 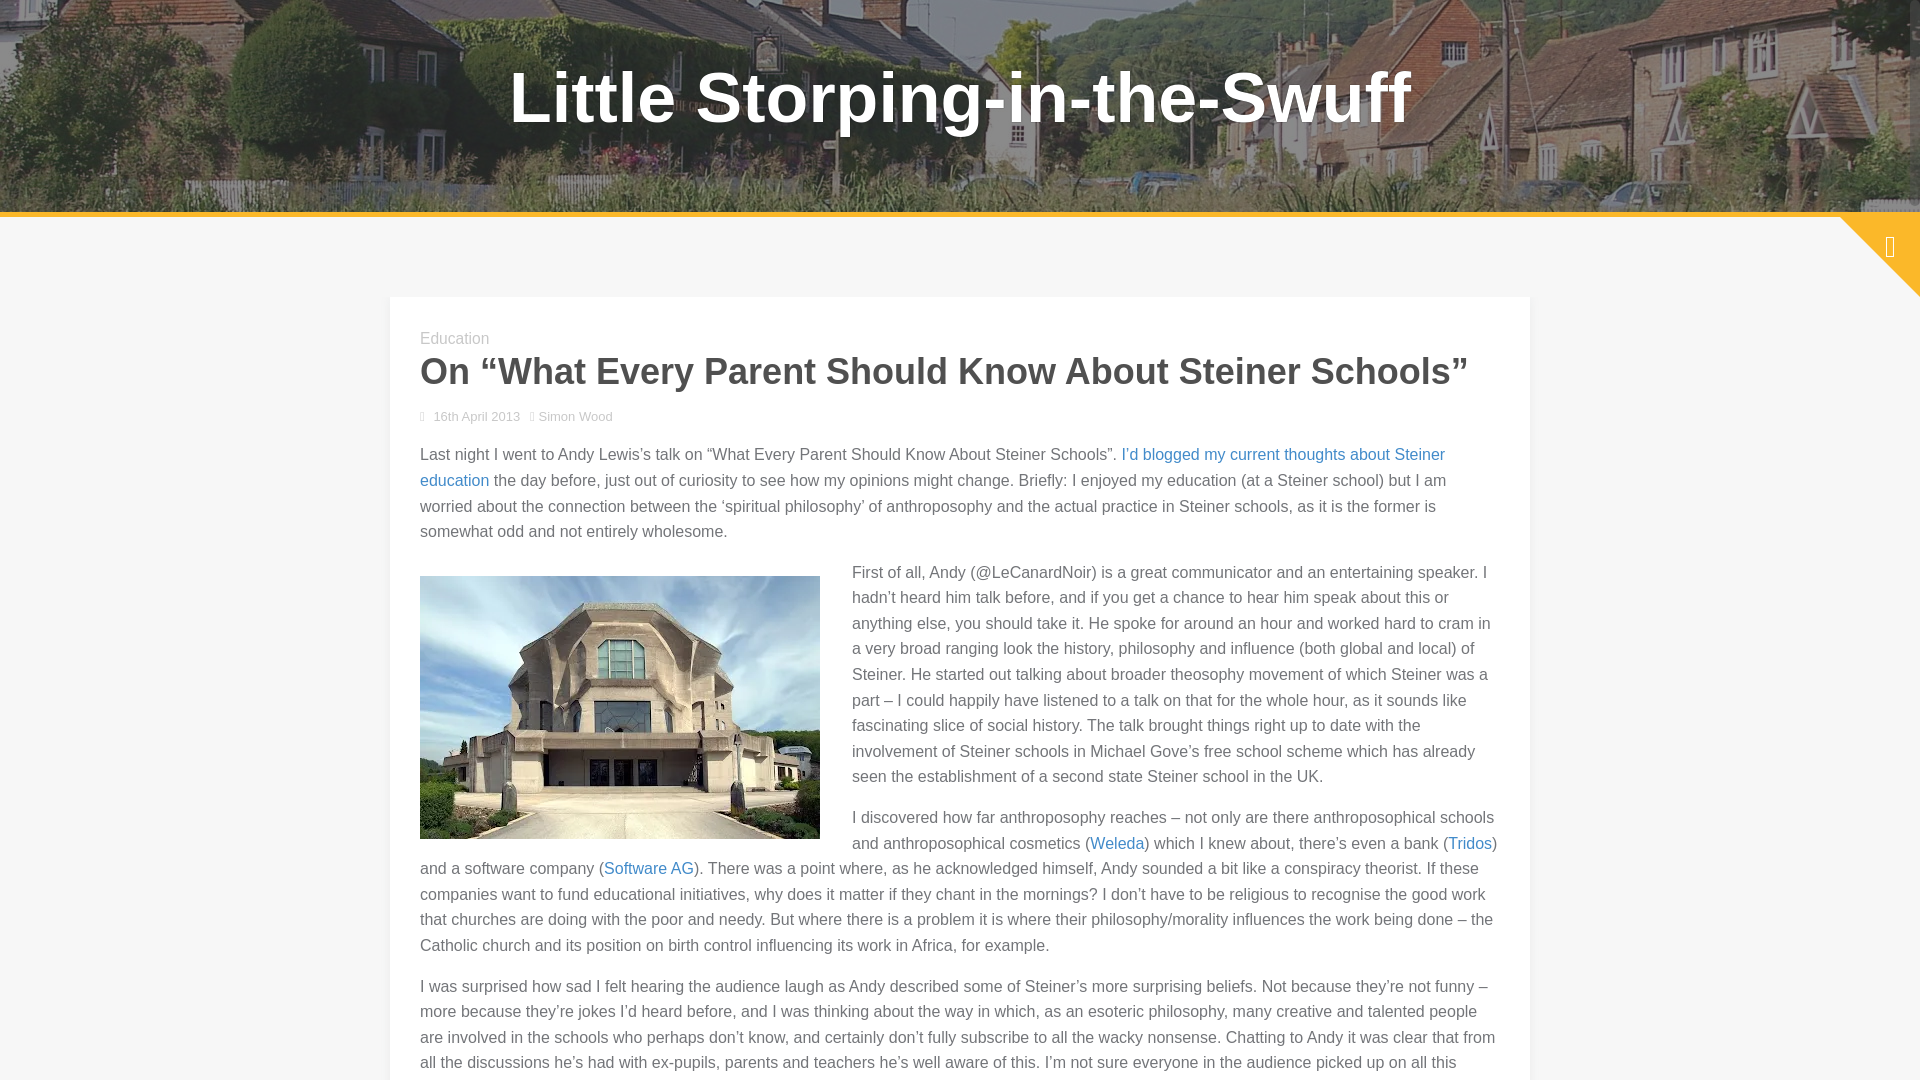 I want to click on Education, so click(x=454, y=338).